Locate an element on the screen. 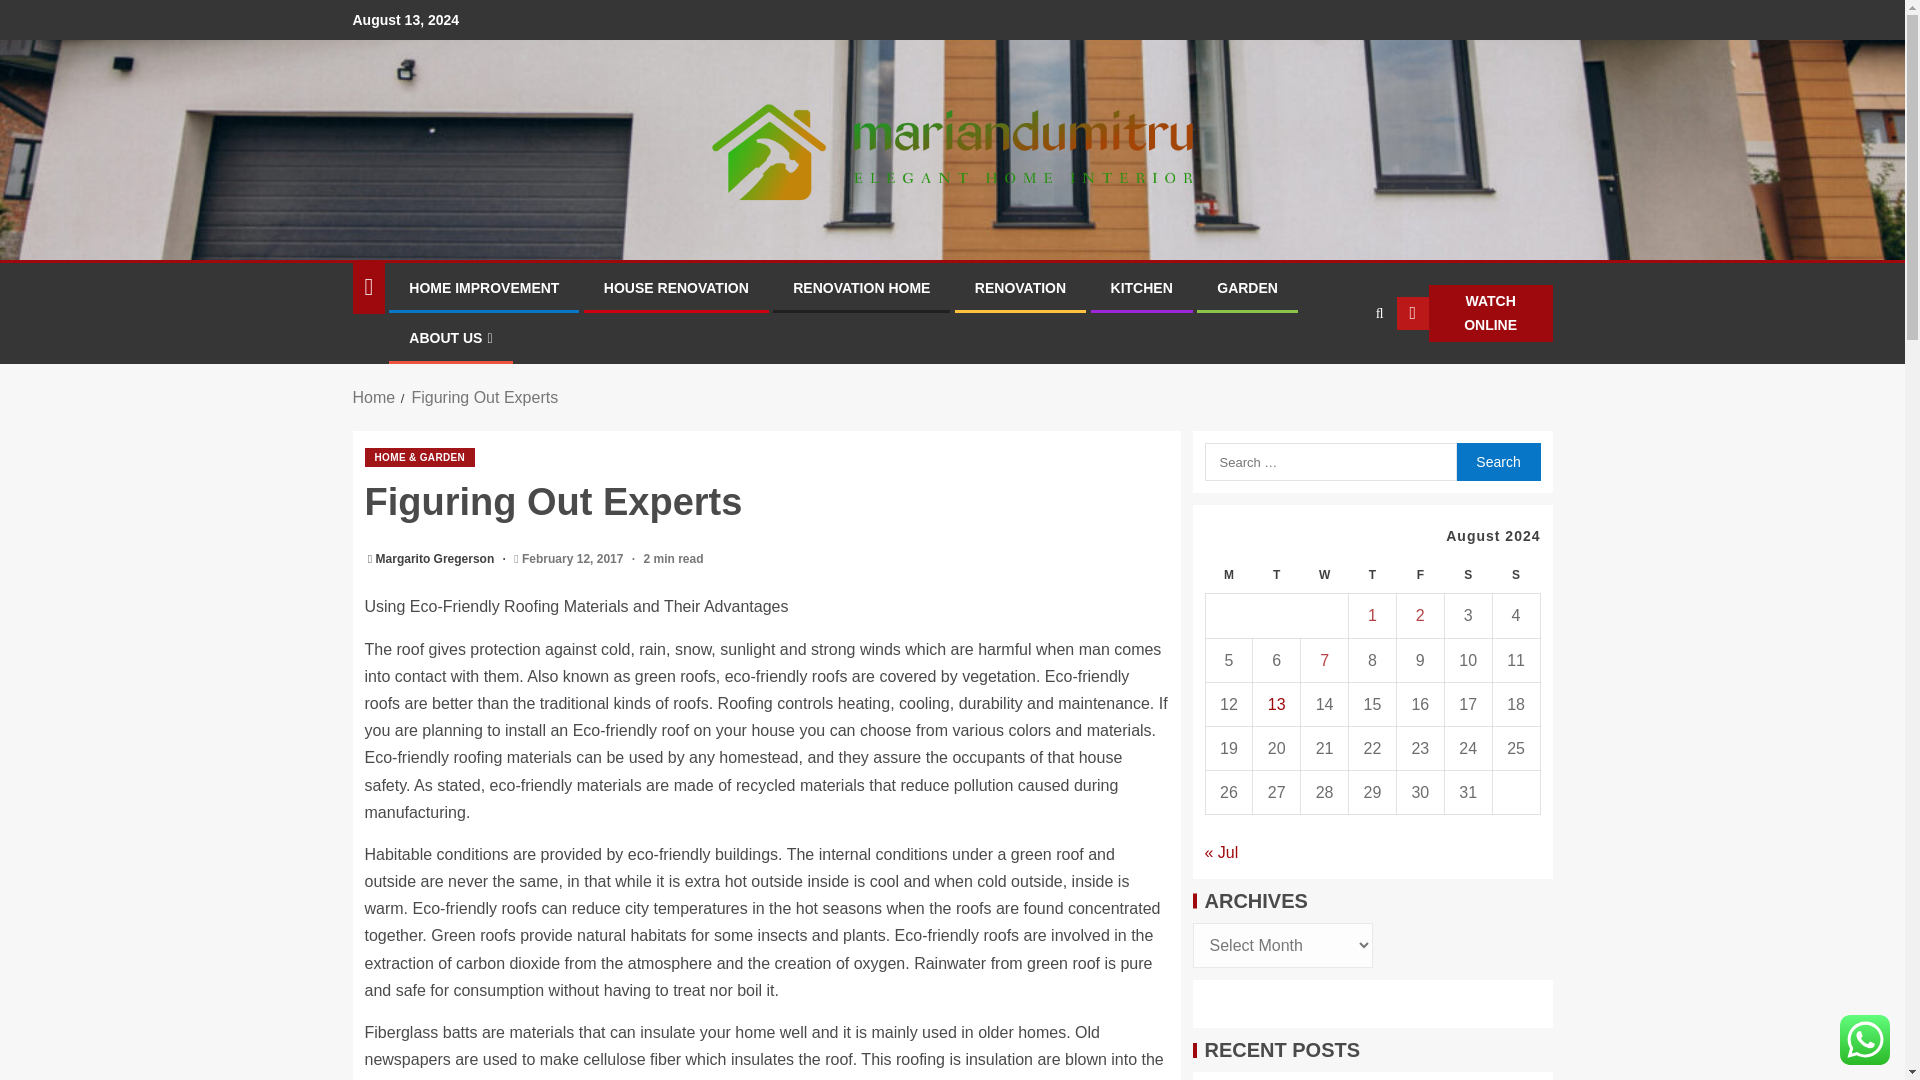  Search is located at coordinates (1340, 375).